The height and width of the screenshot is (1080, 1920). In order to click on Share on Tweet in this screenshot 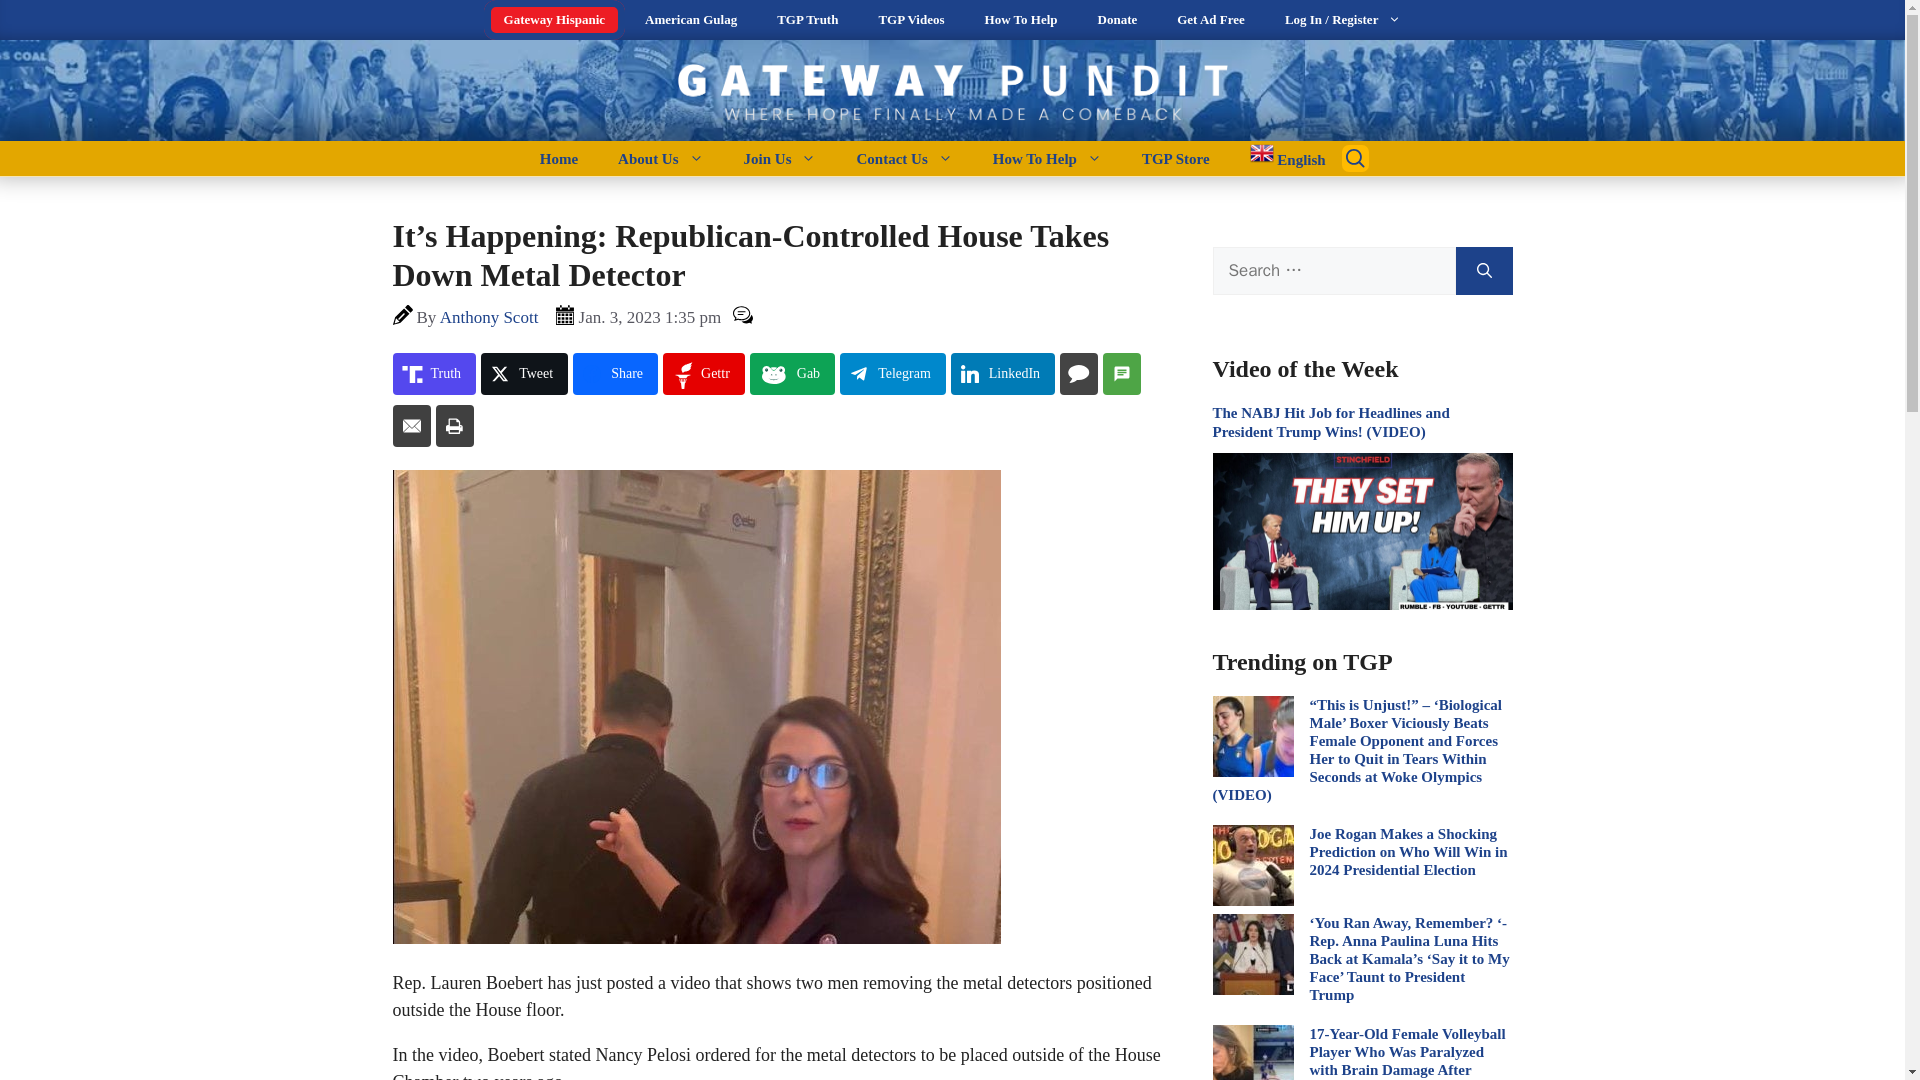, I will do `click(524, 374)`.